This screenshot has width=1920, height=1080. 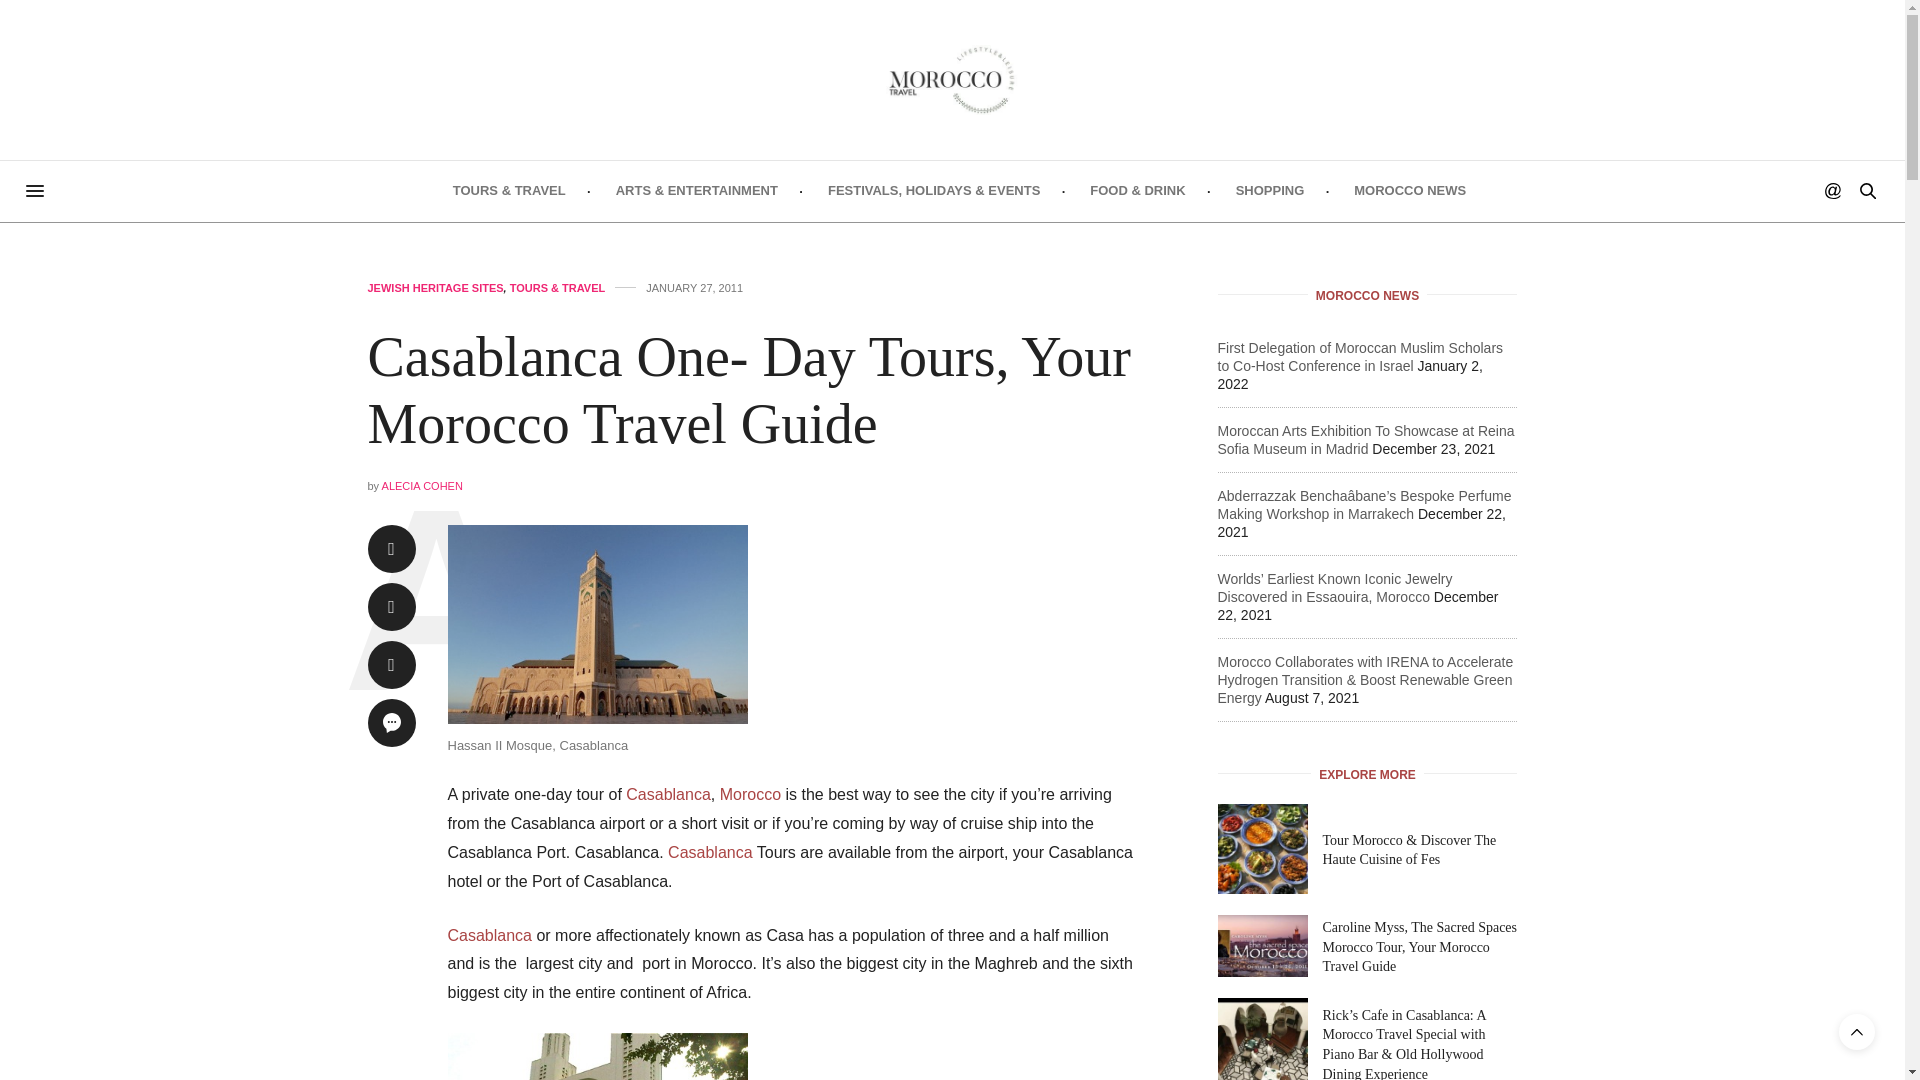 What do you see at coordinates (952, 80) in the screenshot?
I see `Morocco Travel Blog` at bounding box center [952, 80].